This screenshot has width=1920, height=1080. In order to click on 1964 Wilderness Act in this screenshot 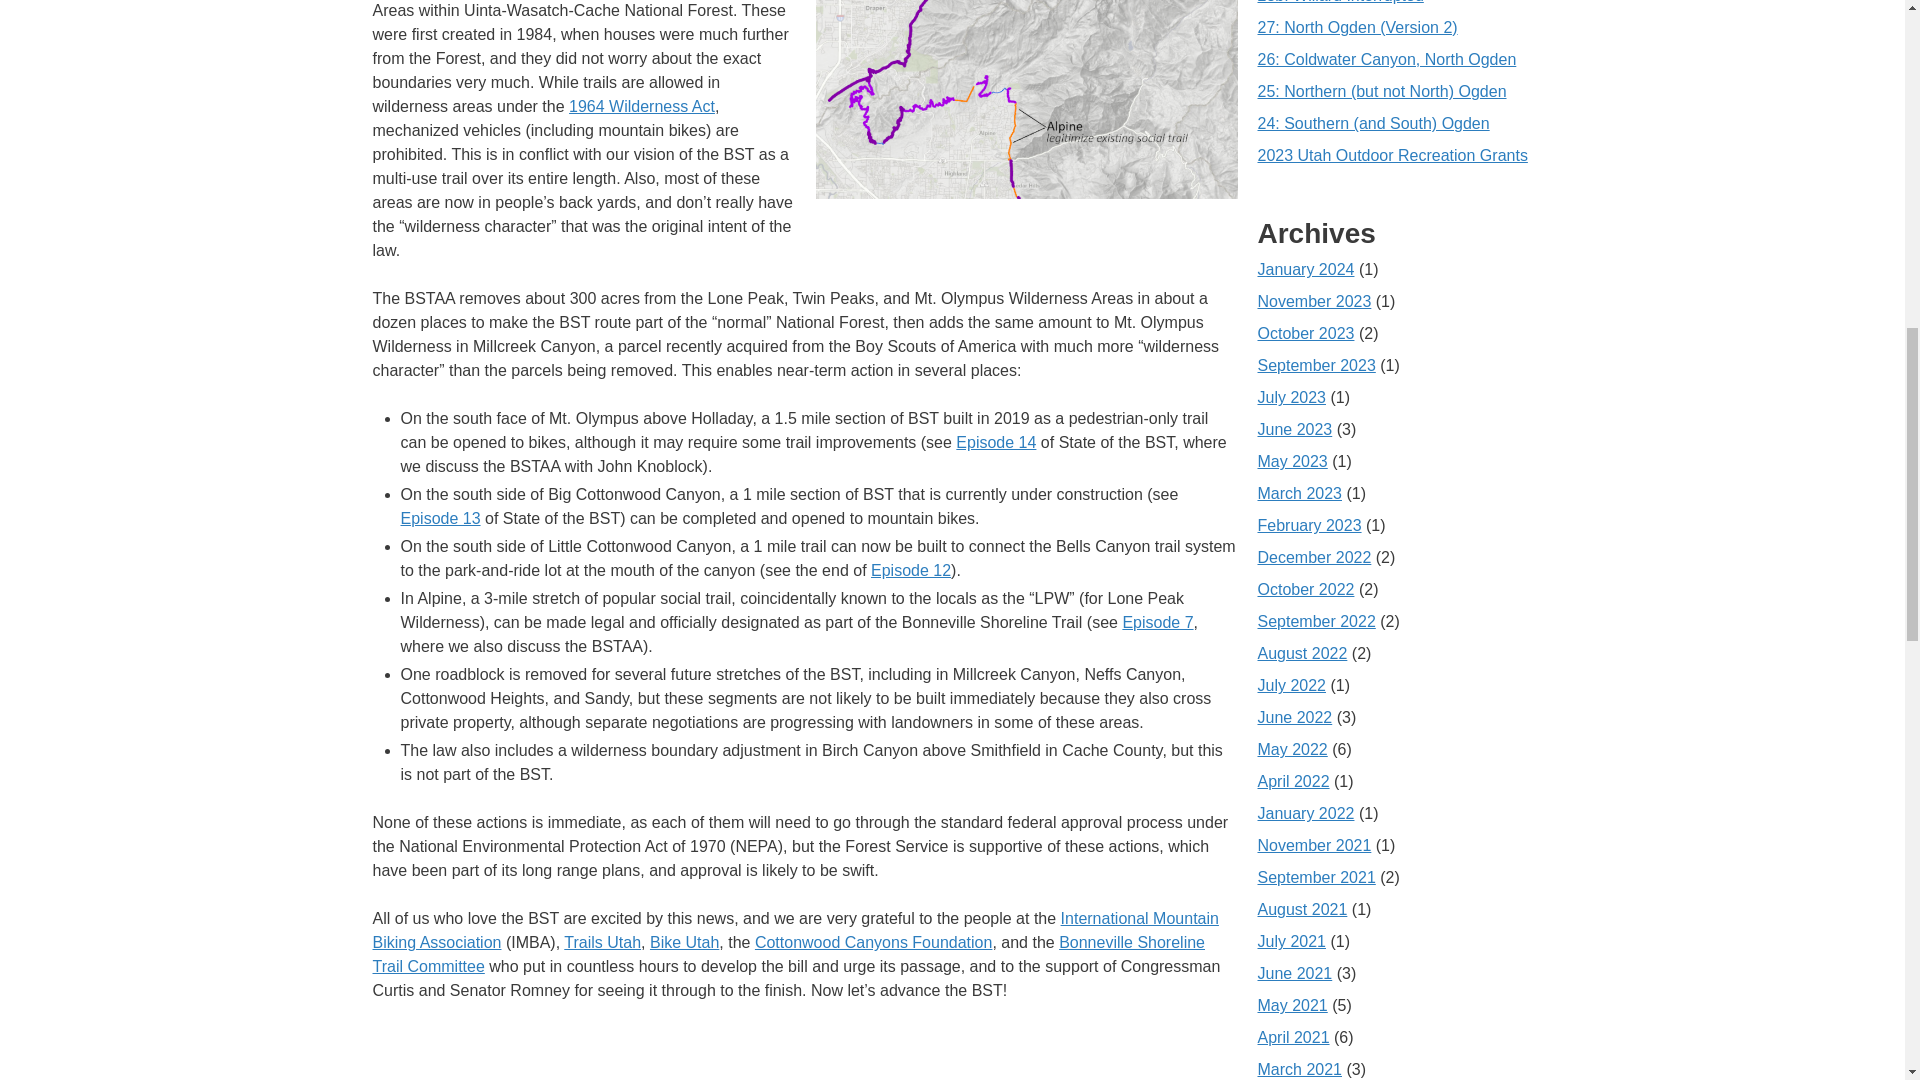, I will do `click(641, 106)`.